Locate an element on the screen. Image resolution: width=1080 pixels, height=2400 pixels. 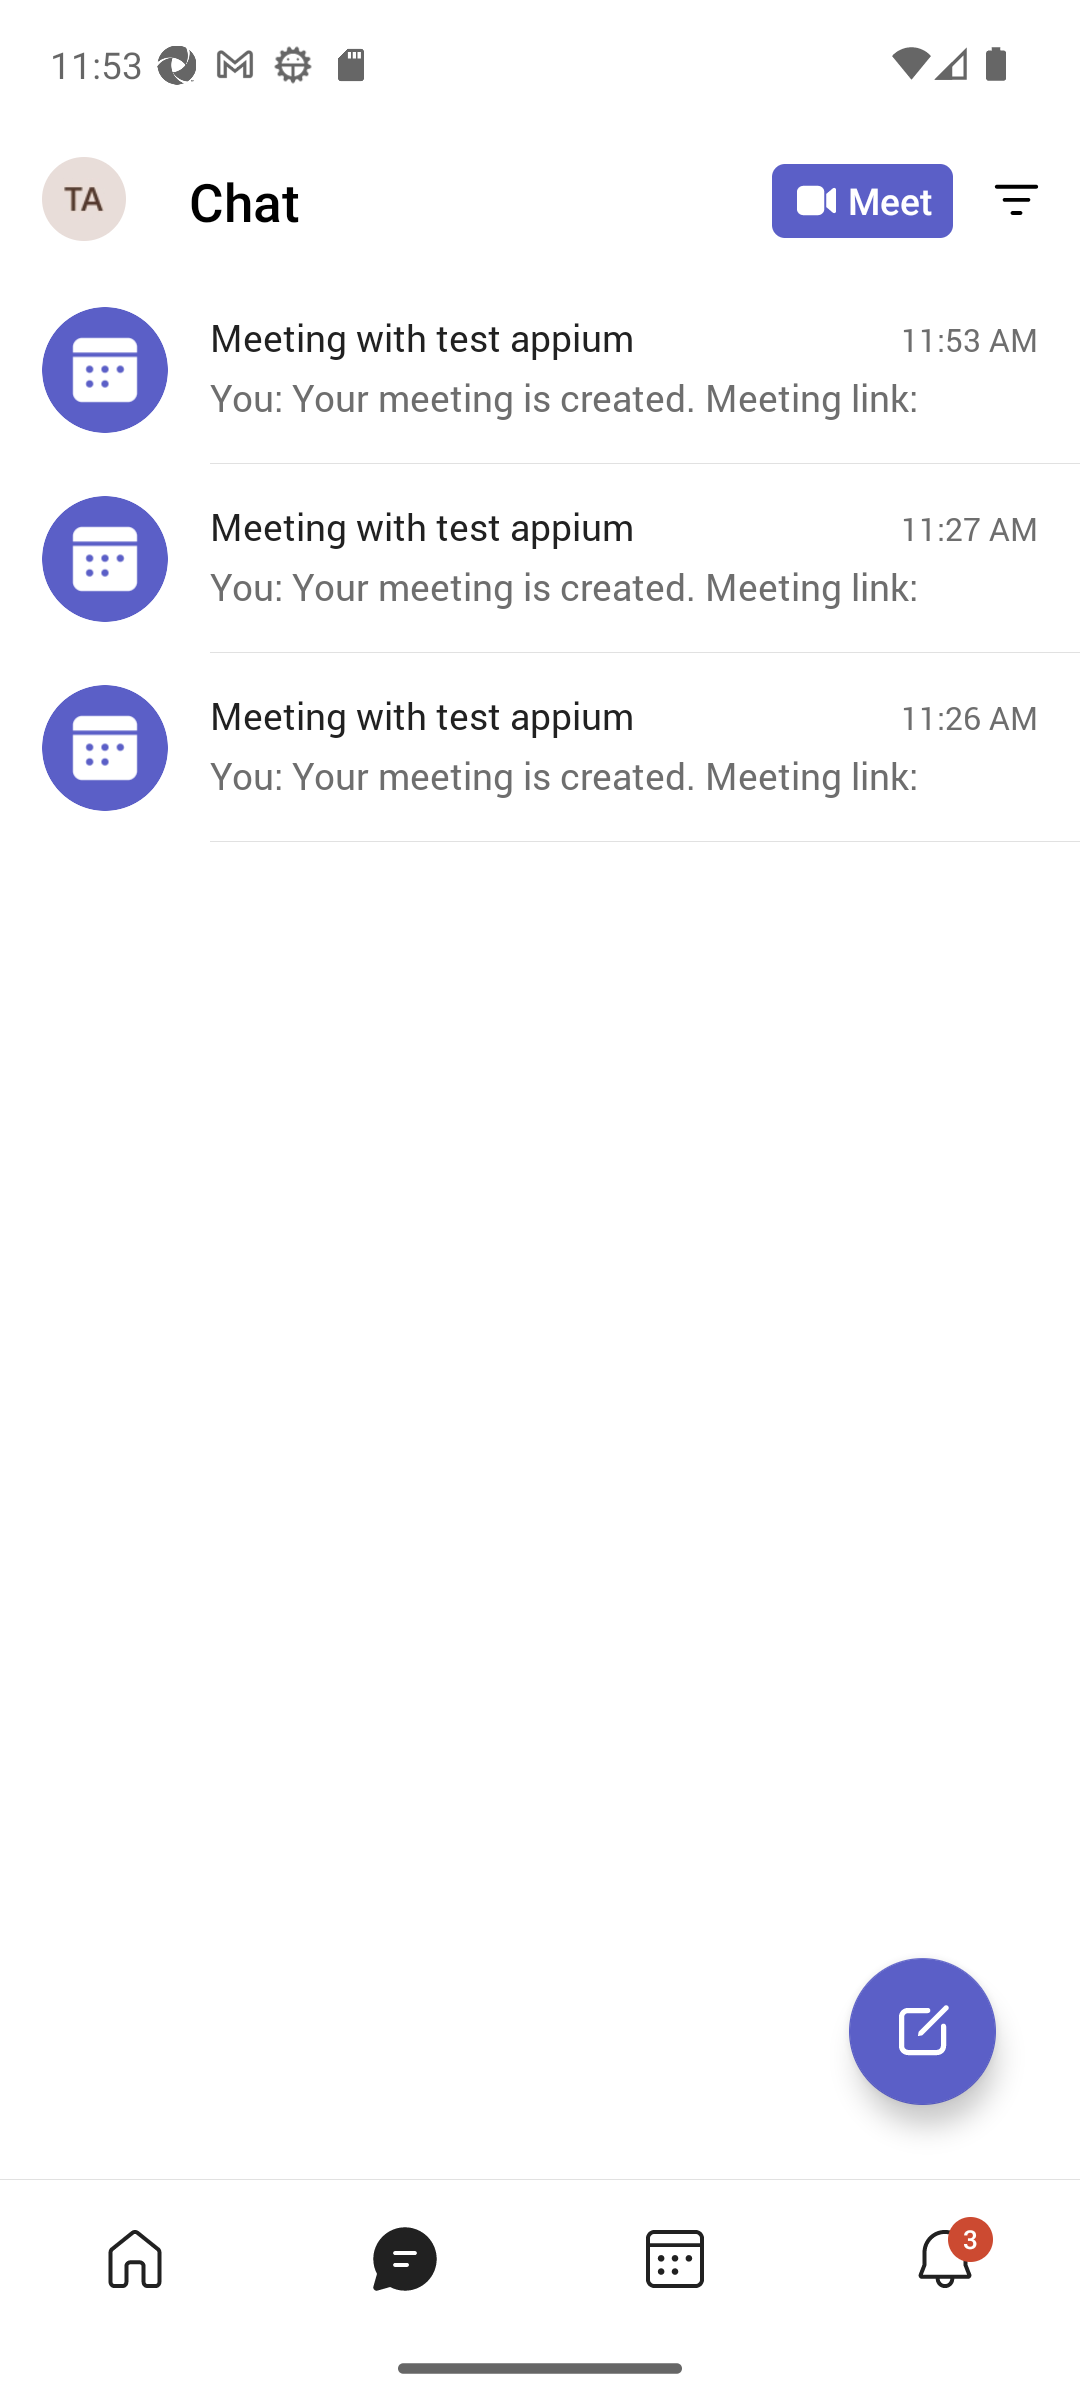
Meet Meet now or join with an ID is located at coordinates (862, 200).